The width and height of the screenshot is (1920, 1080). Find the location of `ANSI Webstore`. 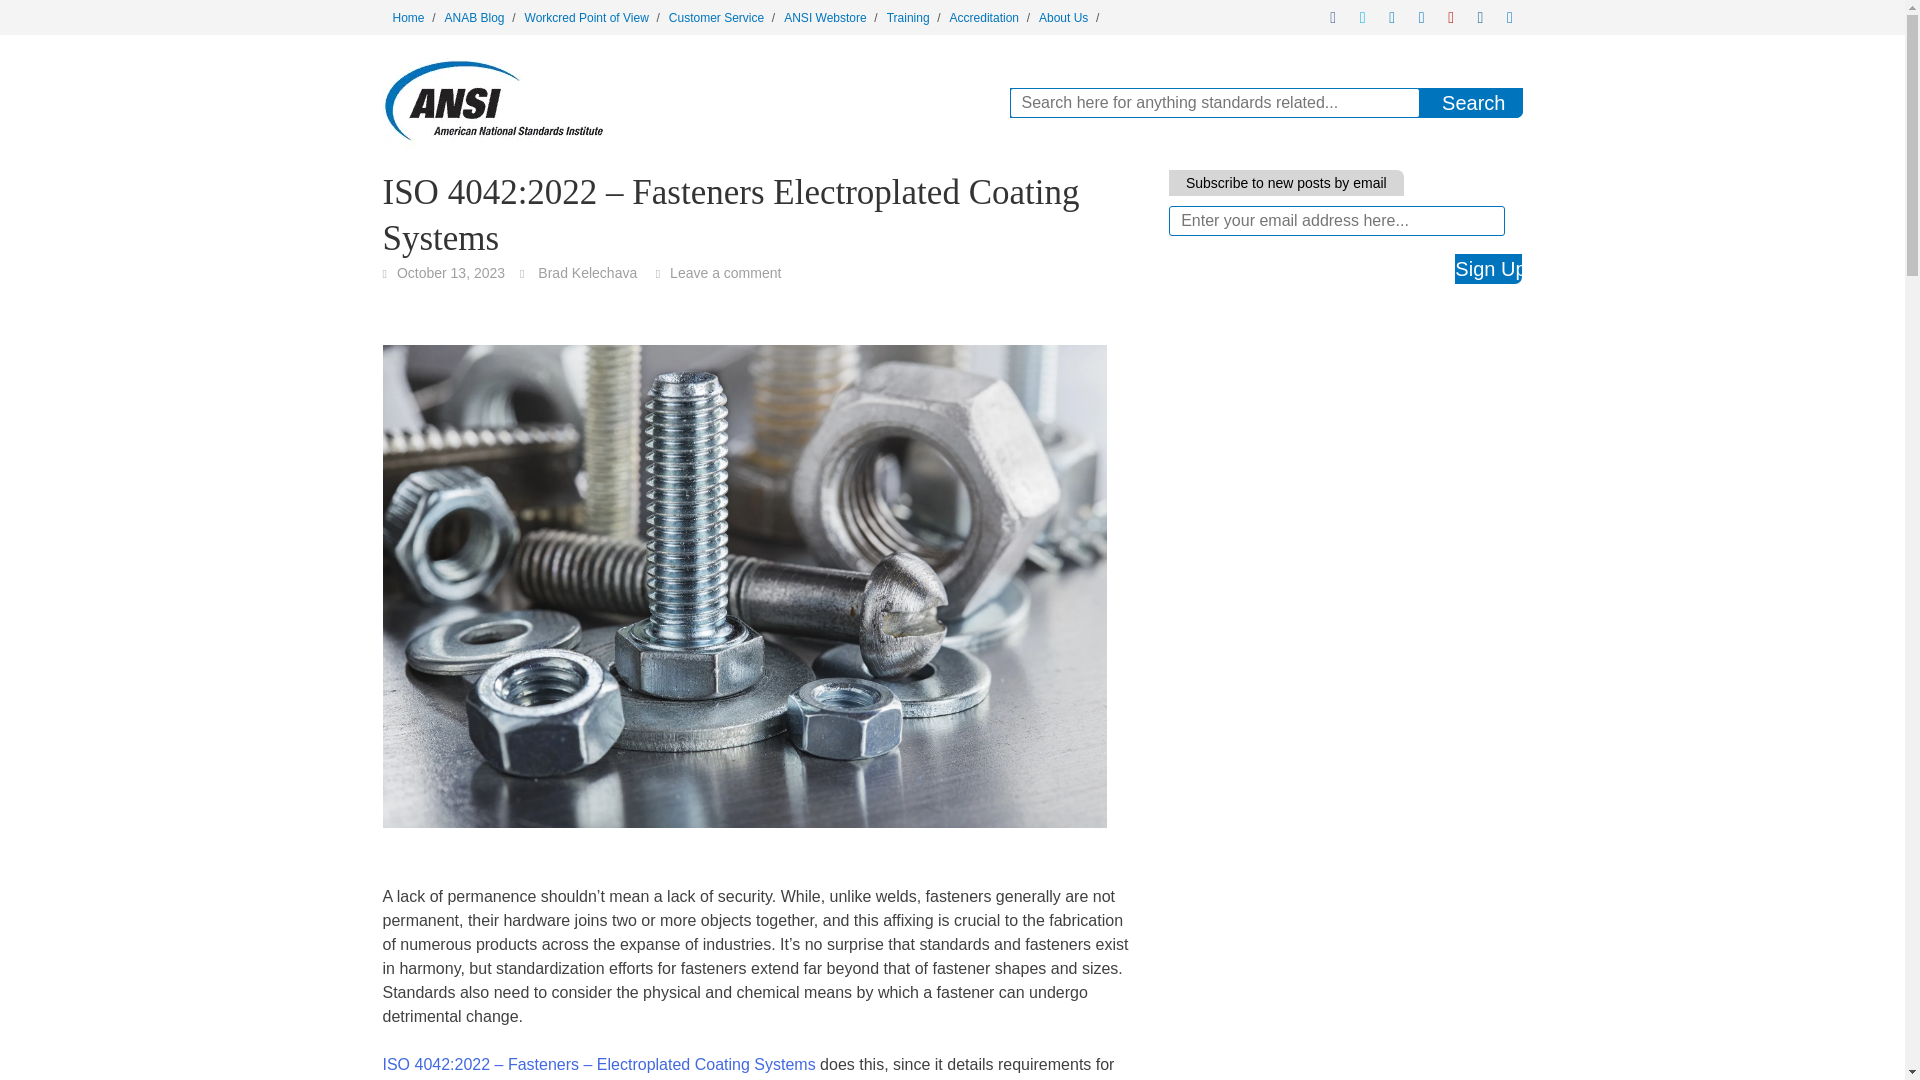

ANSI Webstore is located at coordinates (824, 17).